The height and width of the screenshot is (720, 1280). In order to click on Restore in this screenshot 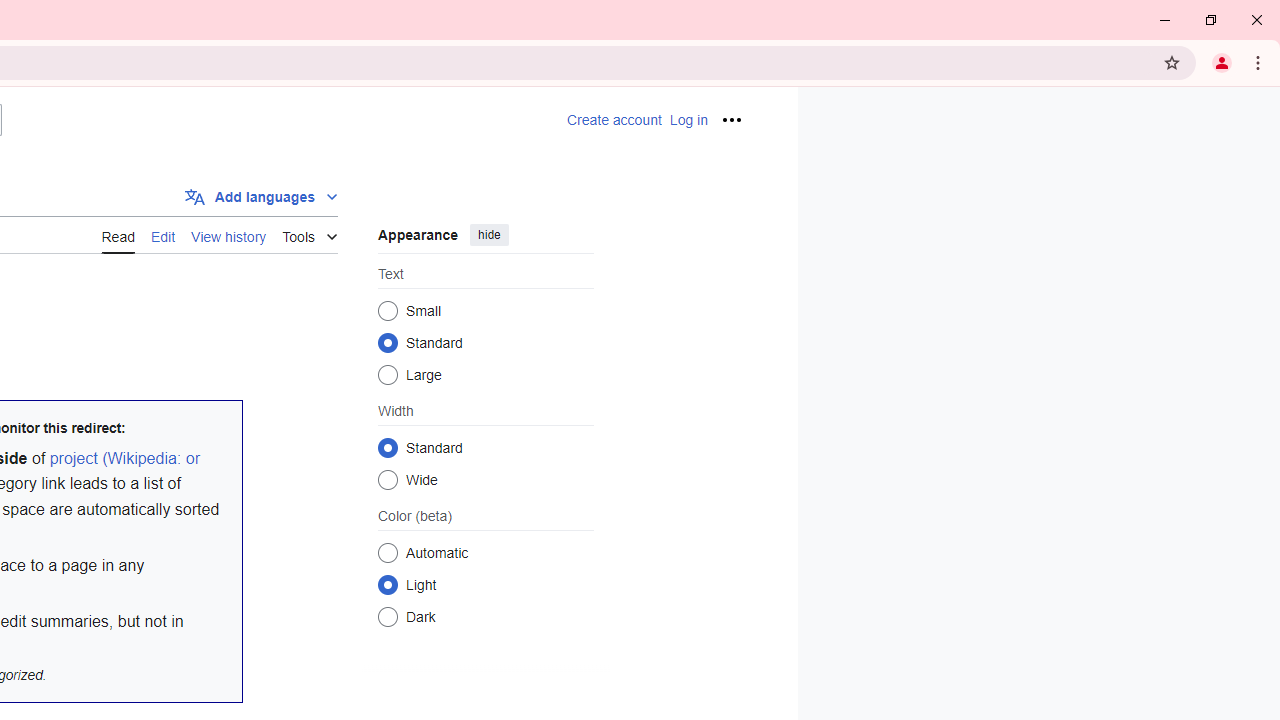, I will do `click(1210, 20)`.